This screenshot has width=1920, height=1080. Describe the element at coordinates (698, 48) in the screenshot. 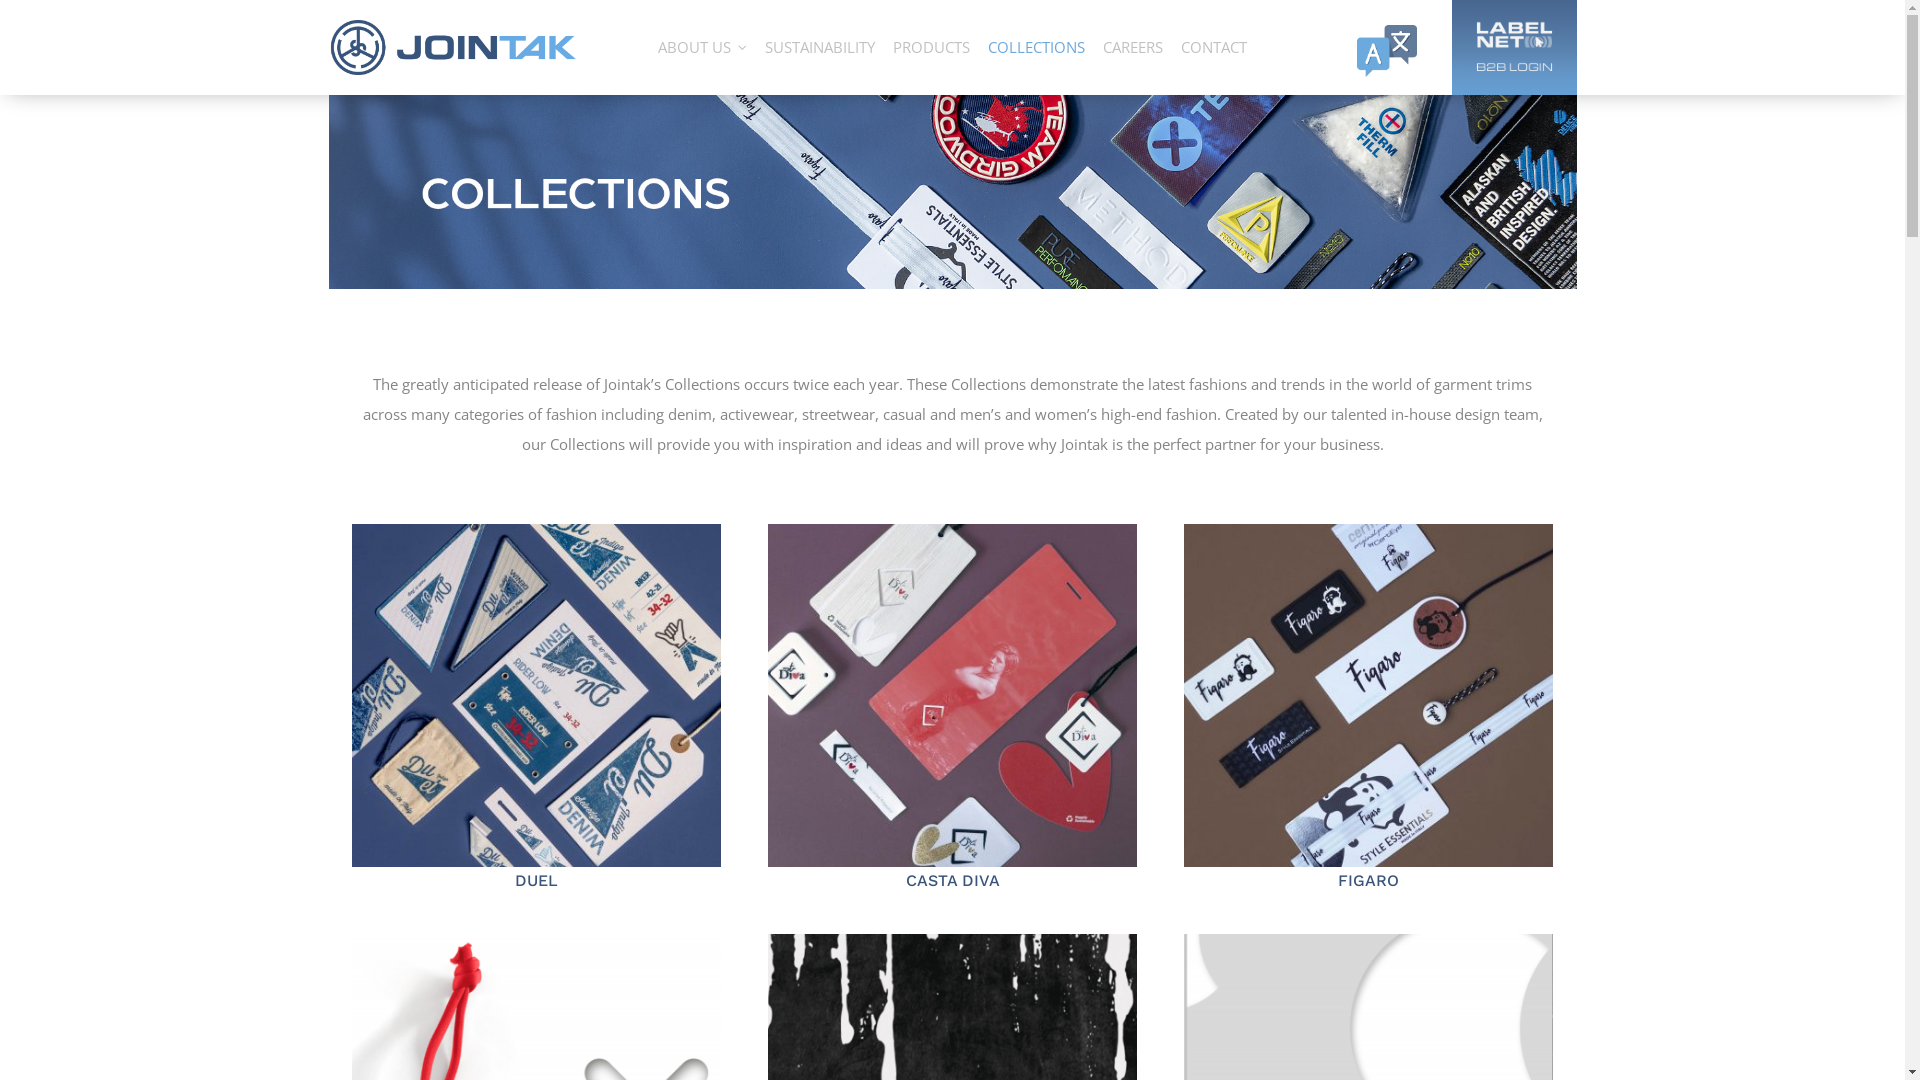

I see `ABOUT US` at that location.